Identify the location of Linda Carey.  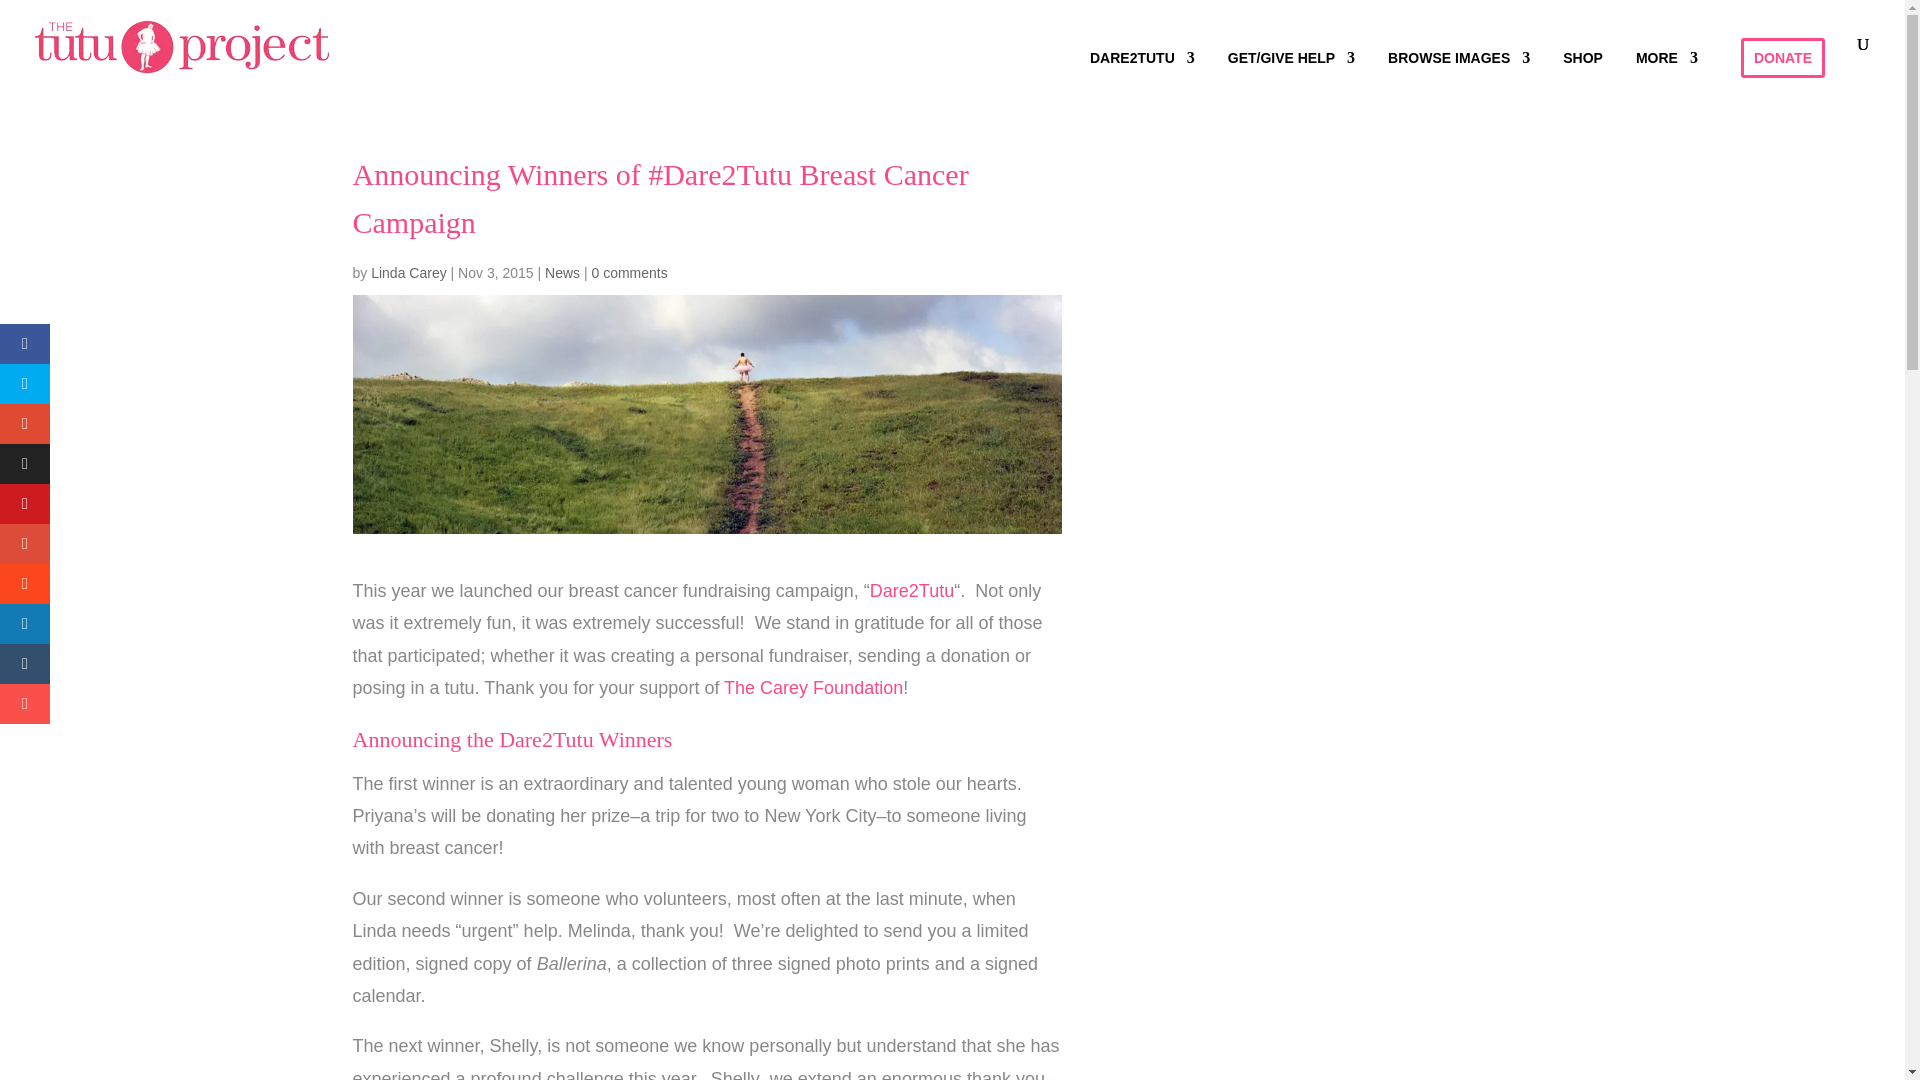
(408, 272).